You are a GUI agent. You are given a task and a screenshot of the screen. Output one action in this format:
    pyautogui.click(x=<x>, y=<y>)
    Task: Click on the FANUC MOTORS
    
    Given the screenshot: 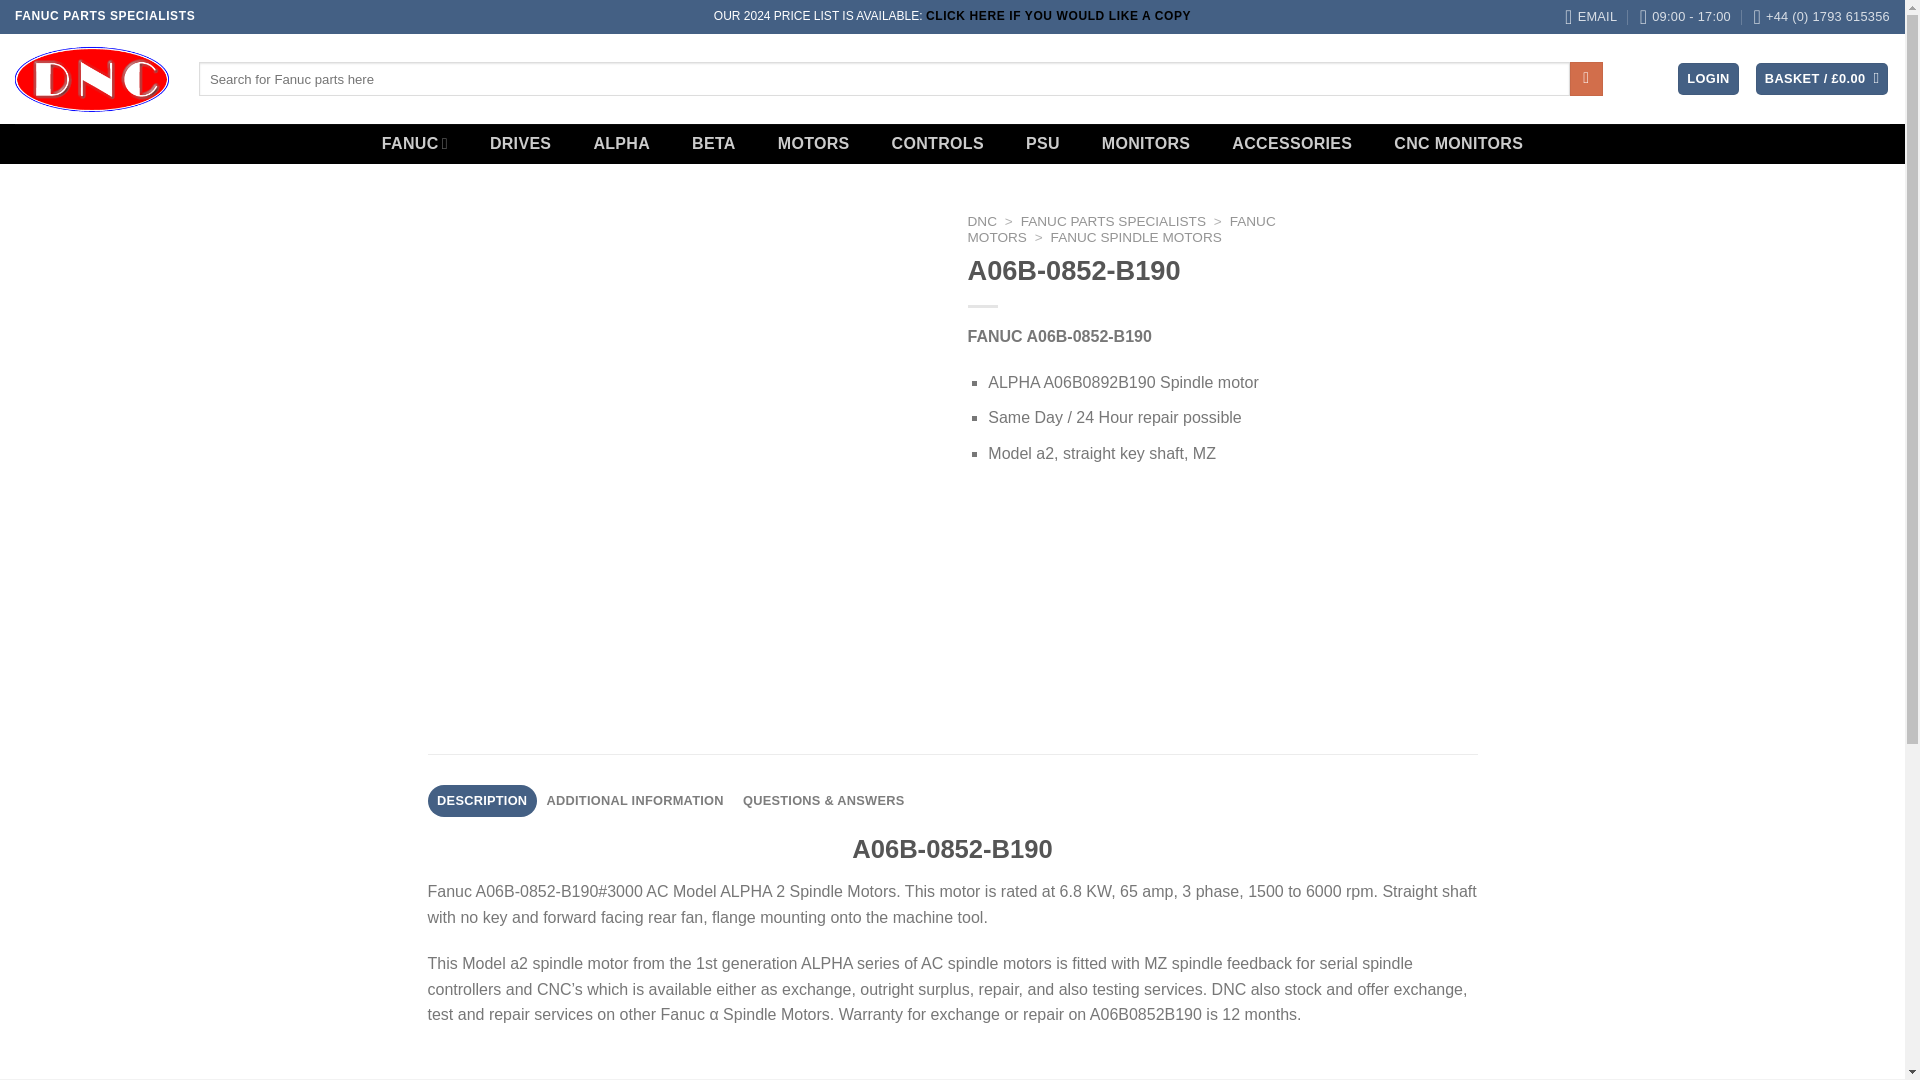 What is the action you would take?
    pyautogui.click(x=1122, y=229)
    